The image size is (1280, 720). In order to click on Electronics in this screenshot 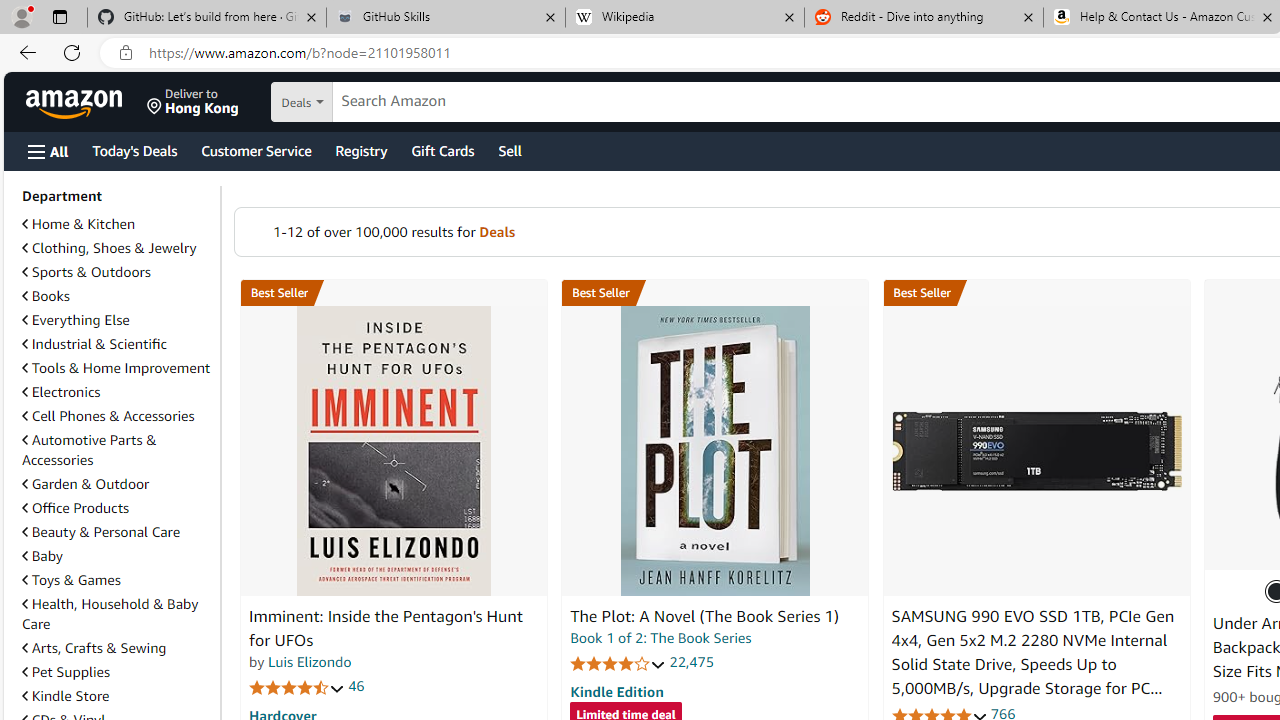, I will do `click(117, 392)`.